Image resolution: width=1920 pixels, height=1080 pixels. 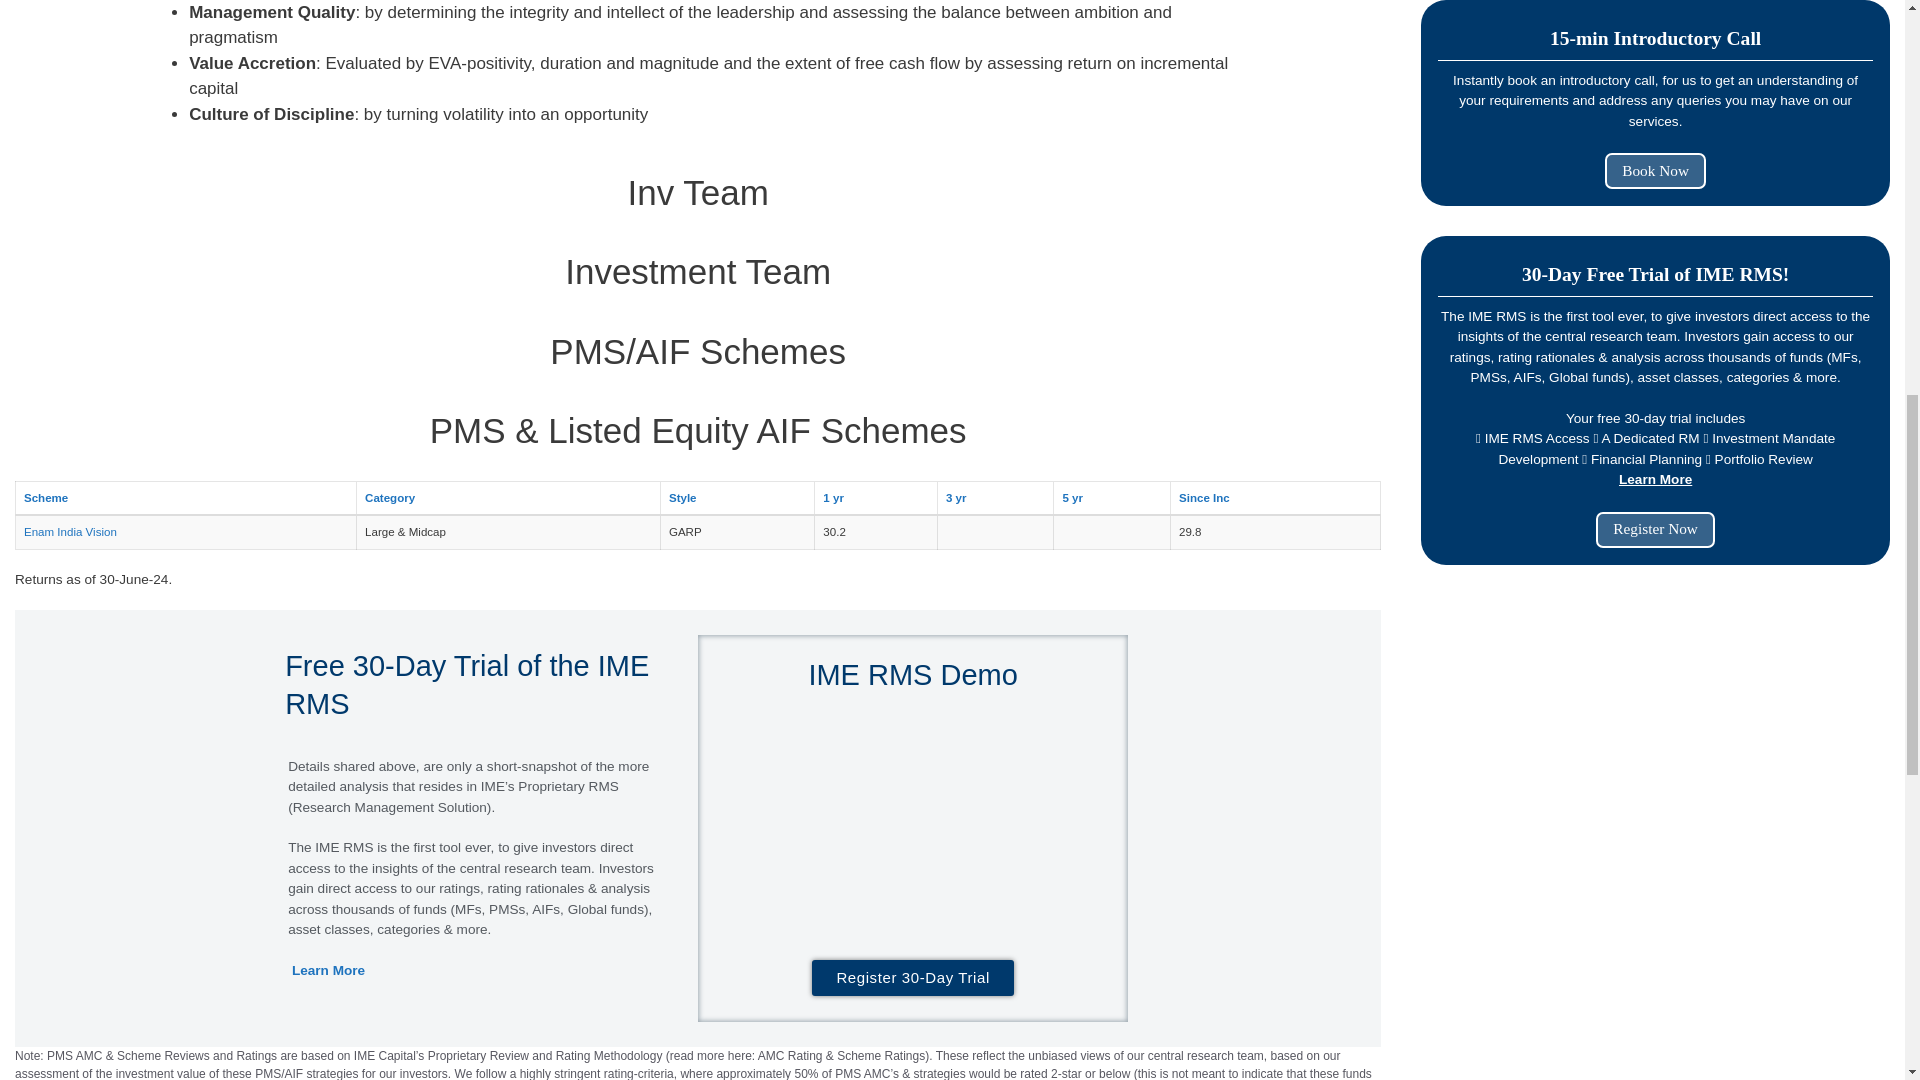 I want to click on Scheme, so click(x=45, y=498).